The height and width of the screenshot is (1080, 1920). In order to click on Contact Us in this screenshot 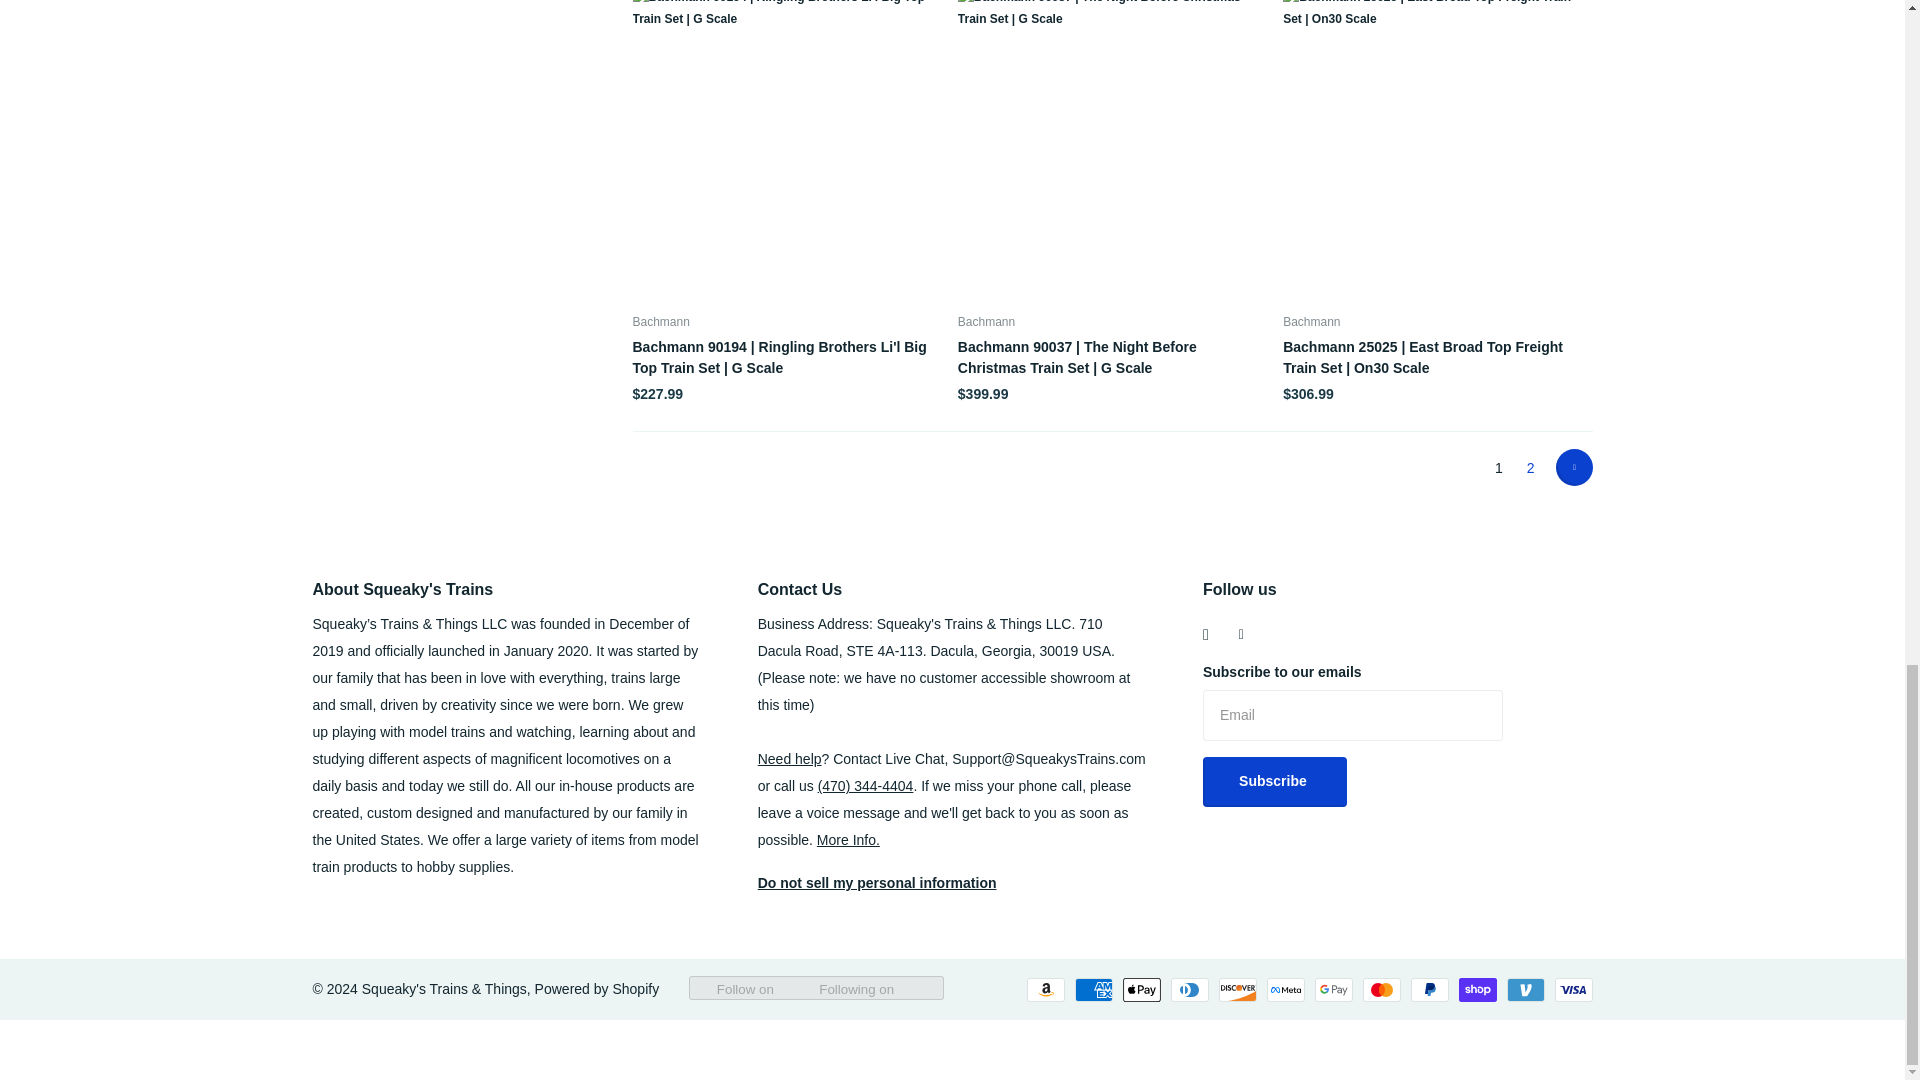, I will do `click(790, 758)`.